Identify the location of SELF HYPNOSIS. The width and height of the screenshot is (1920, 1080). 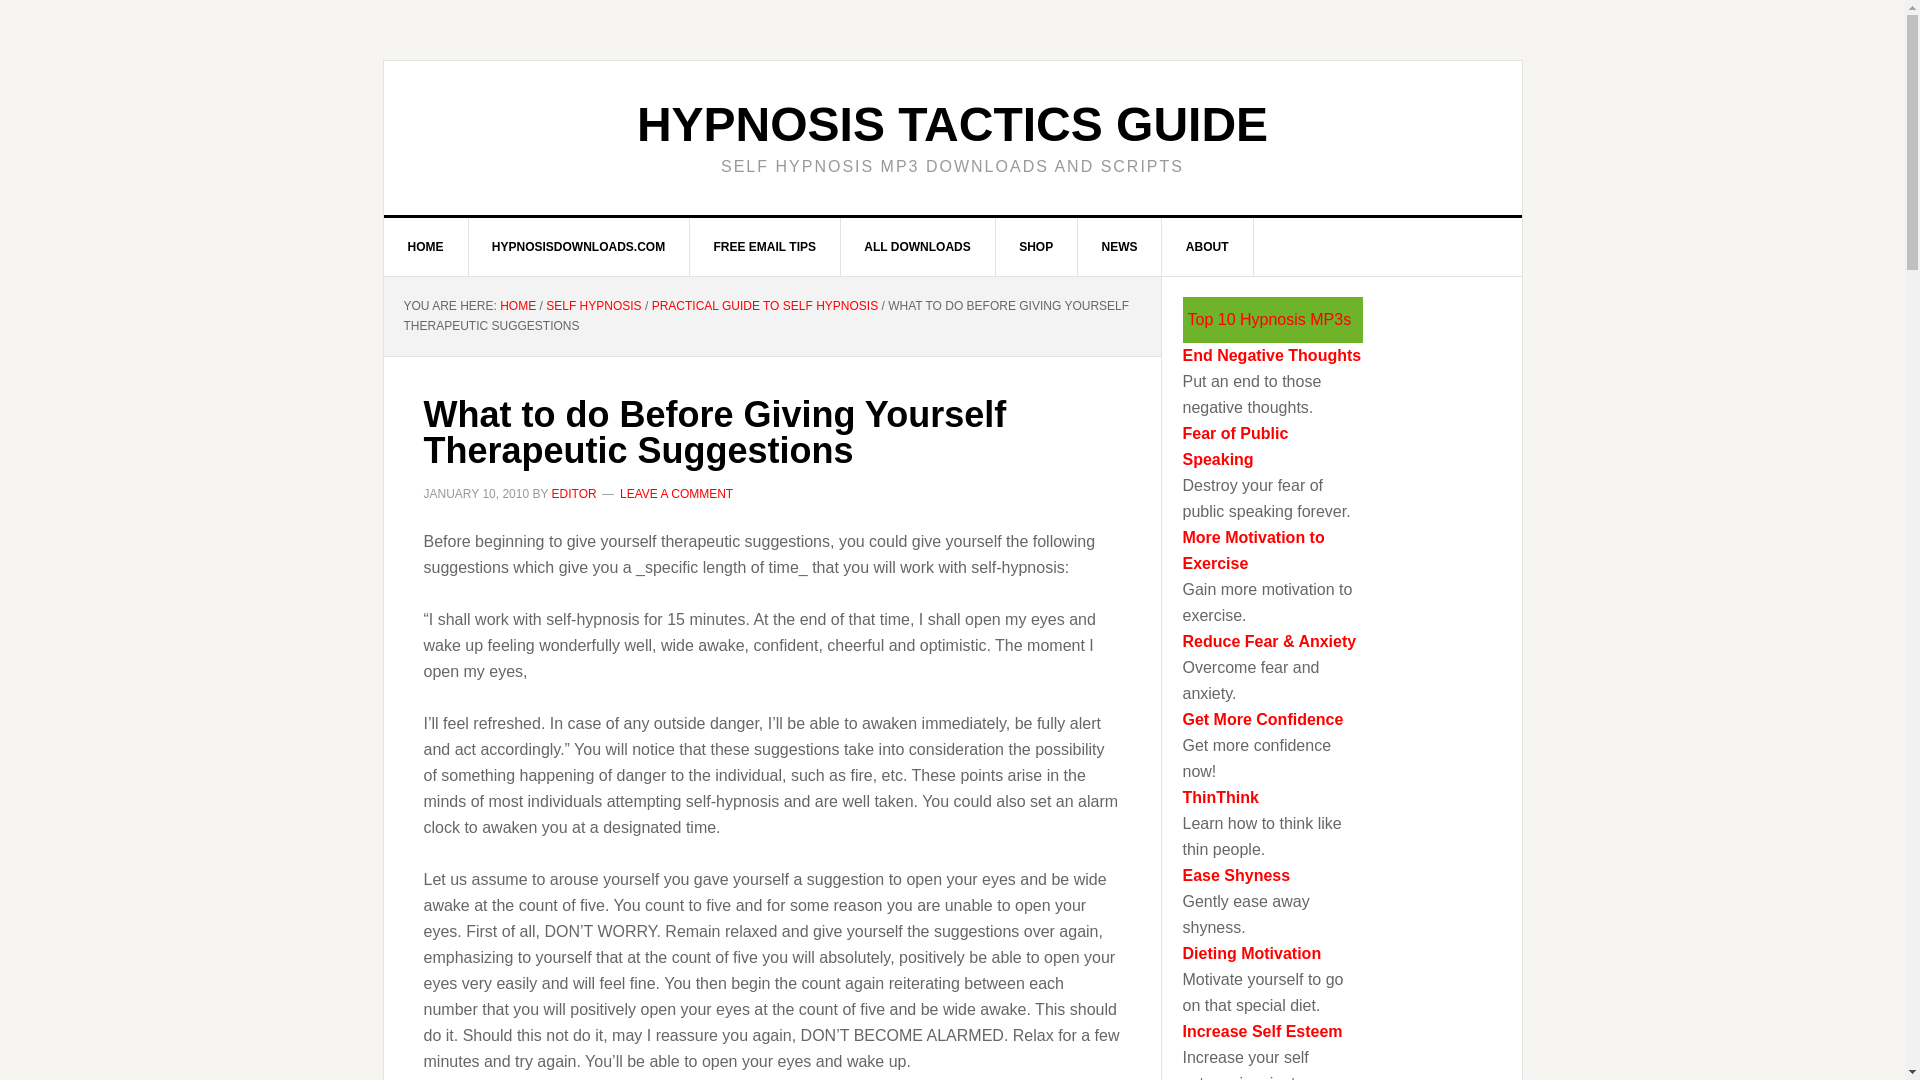
(593, 306).